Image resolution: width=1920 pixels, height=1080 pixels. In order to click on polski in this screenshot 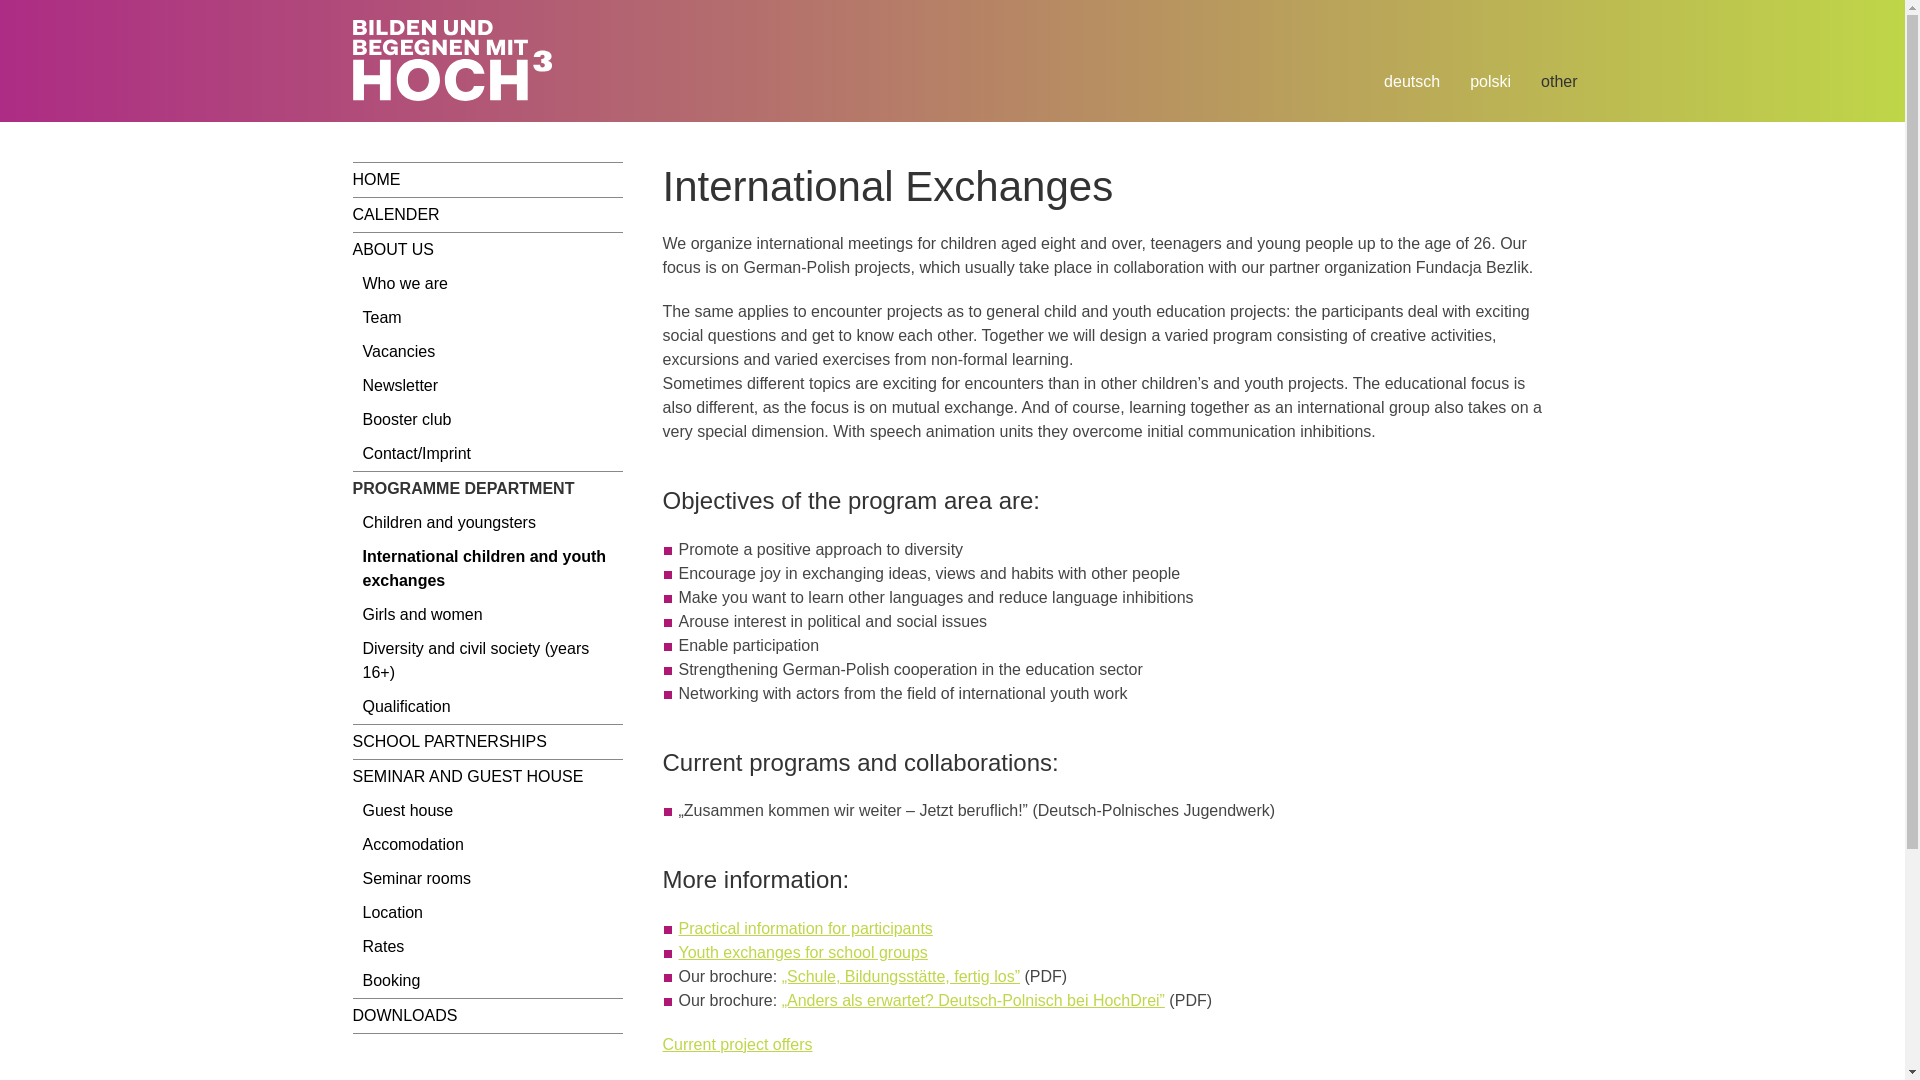, I will do `click(1490, 82)`.